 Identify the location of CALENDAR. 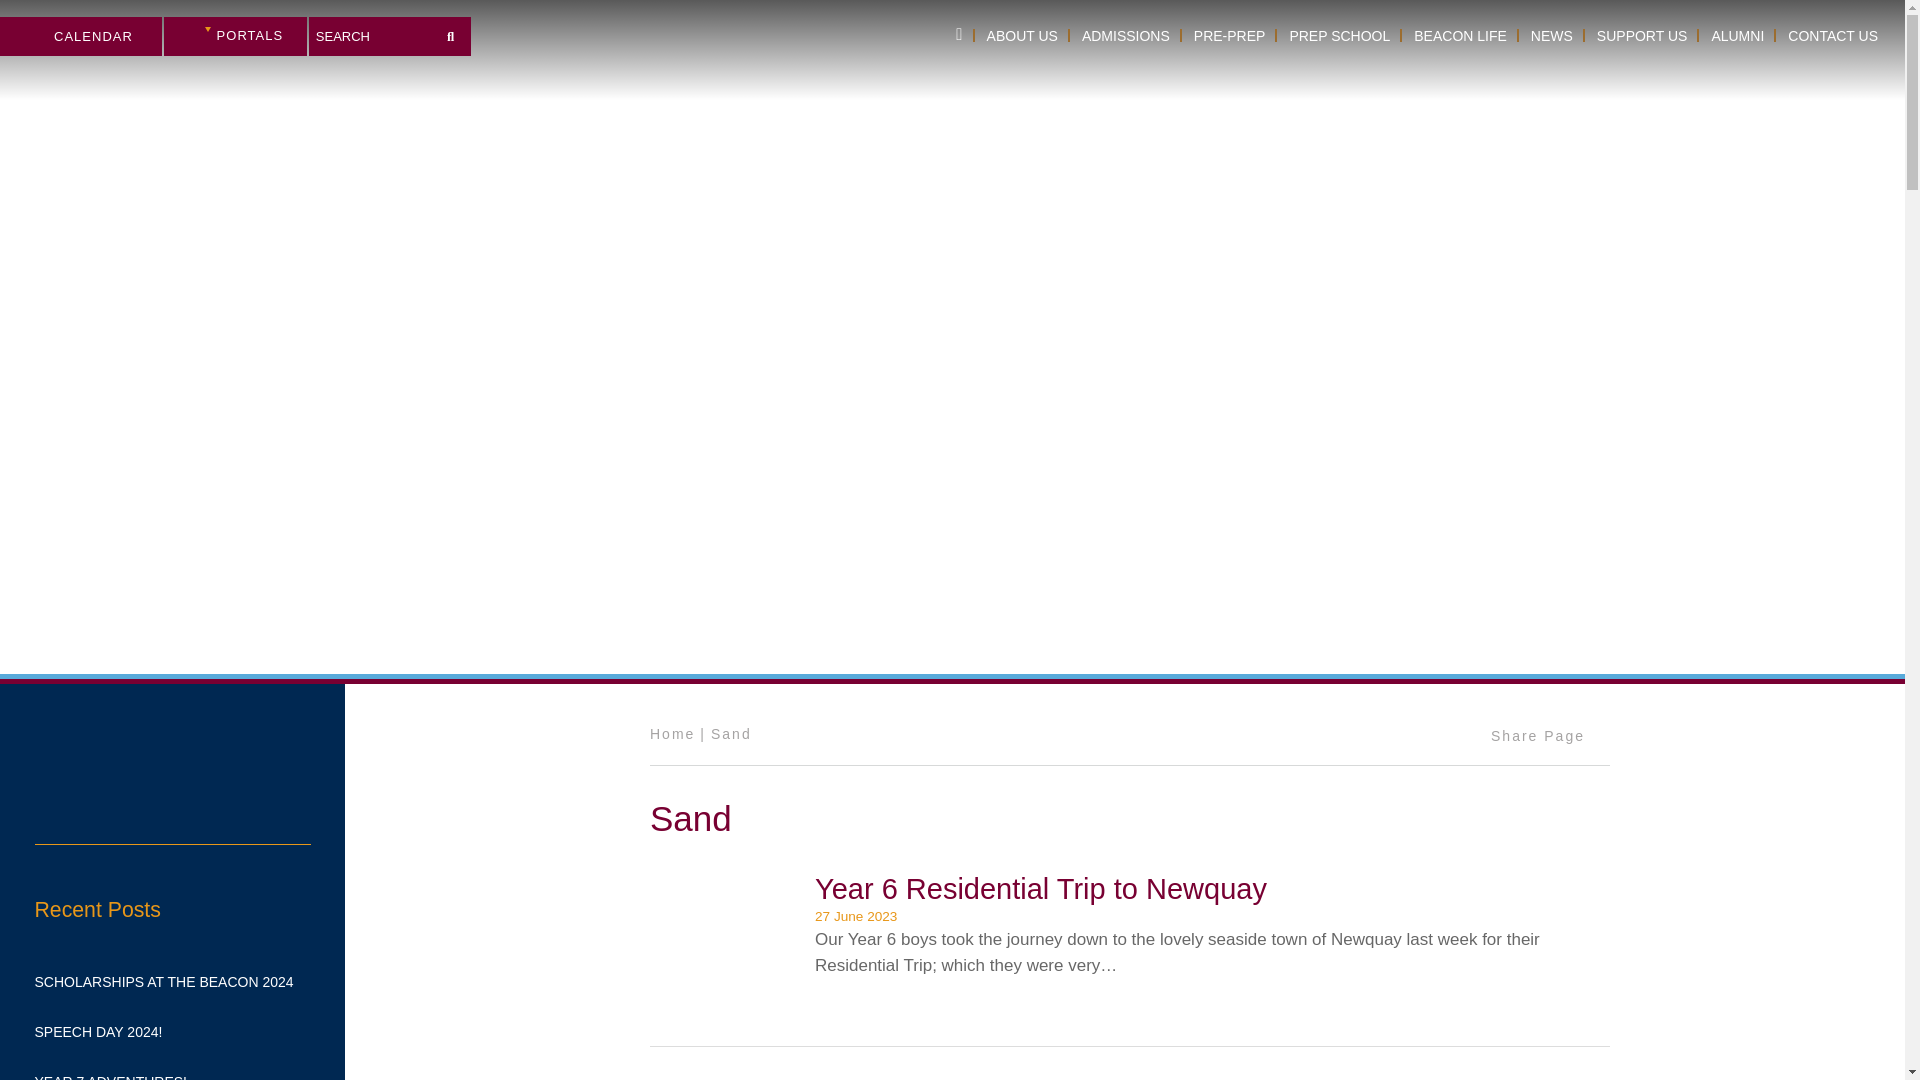
(80, 36).